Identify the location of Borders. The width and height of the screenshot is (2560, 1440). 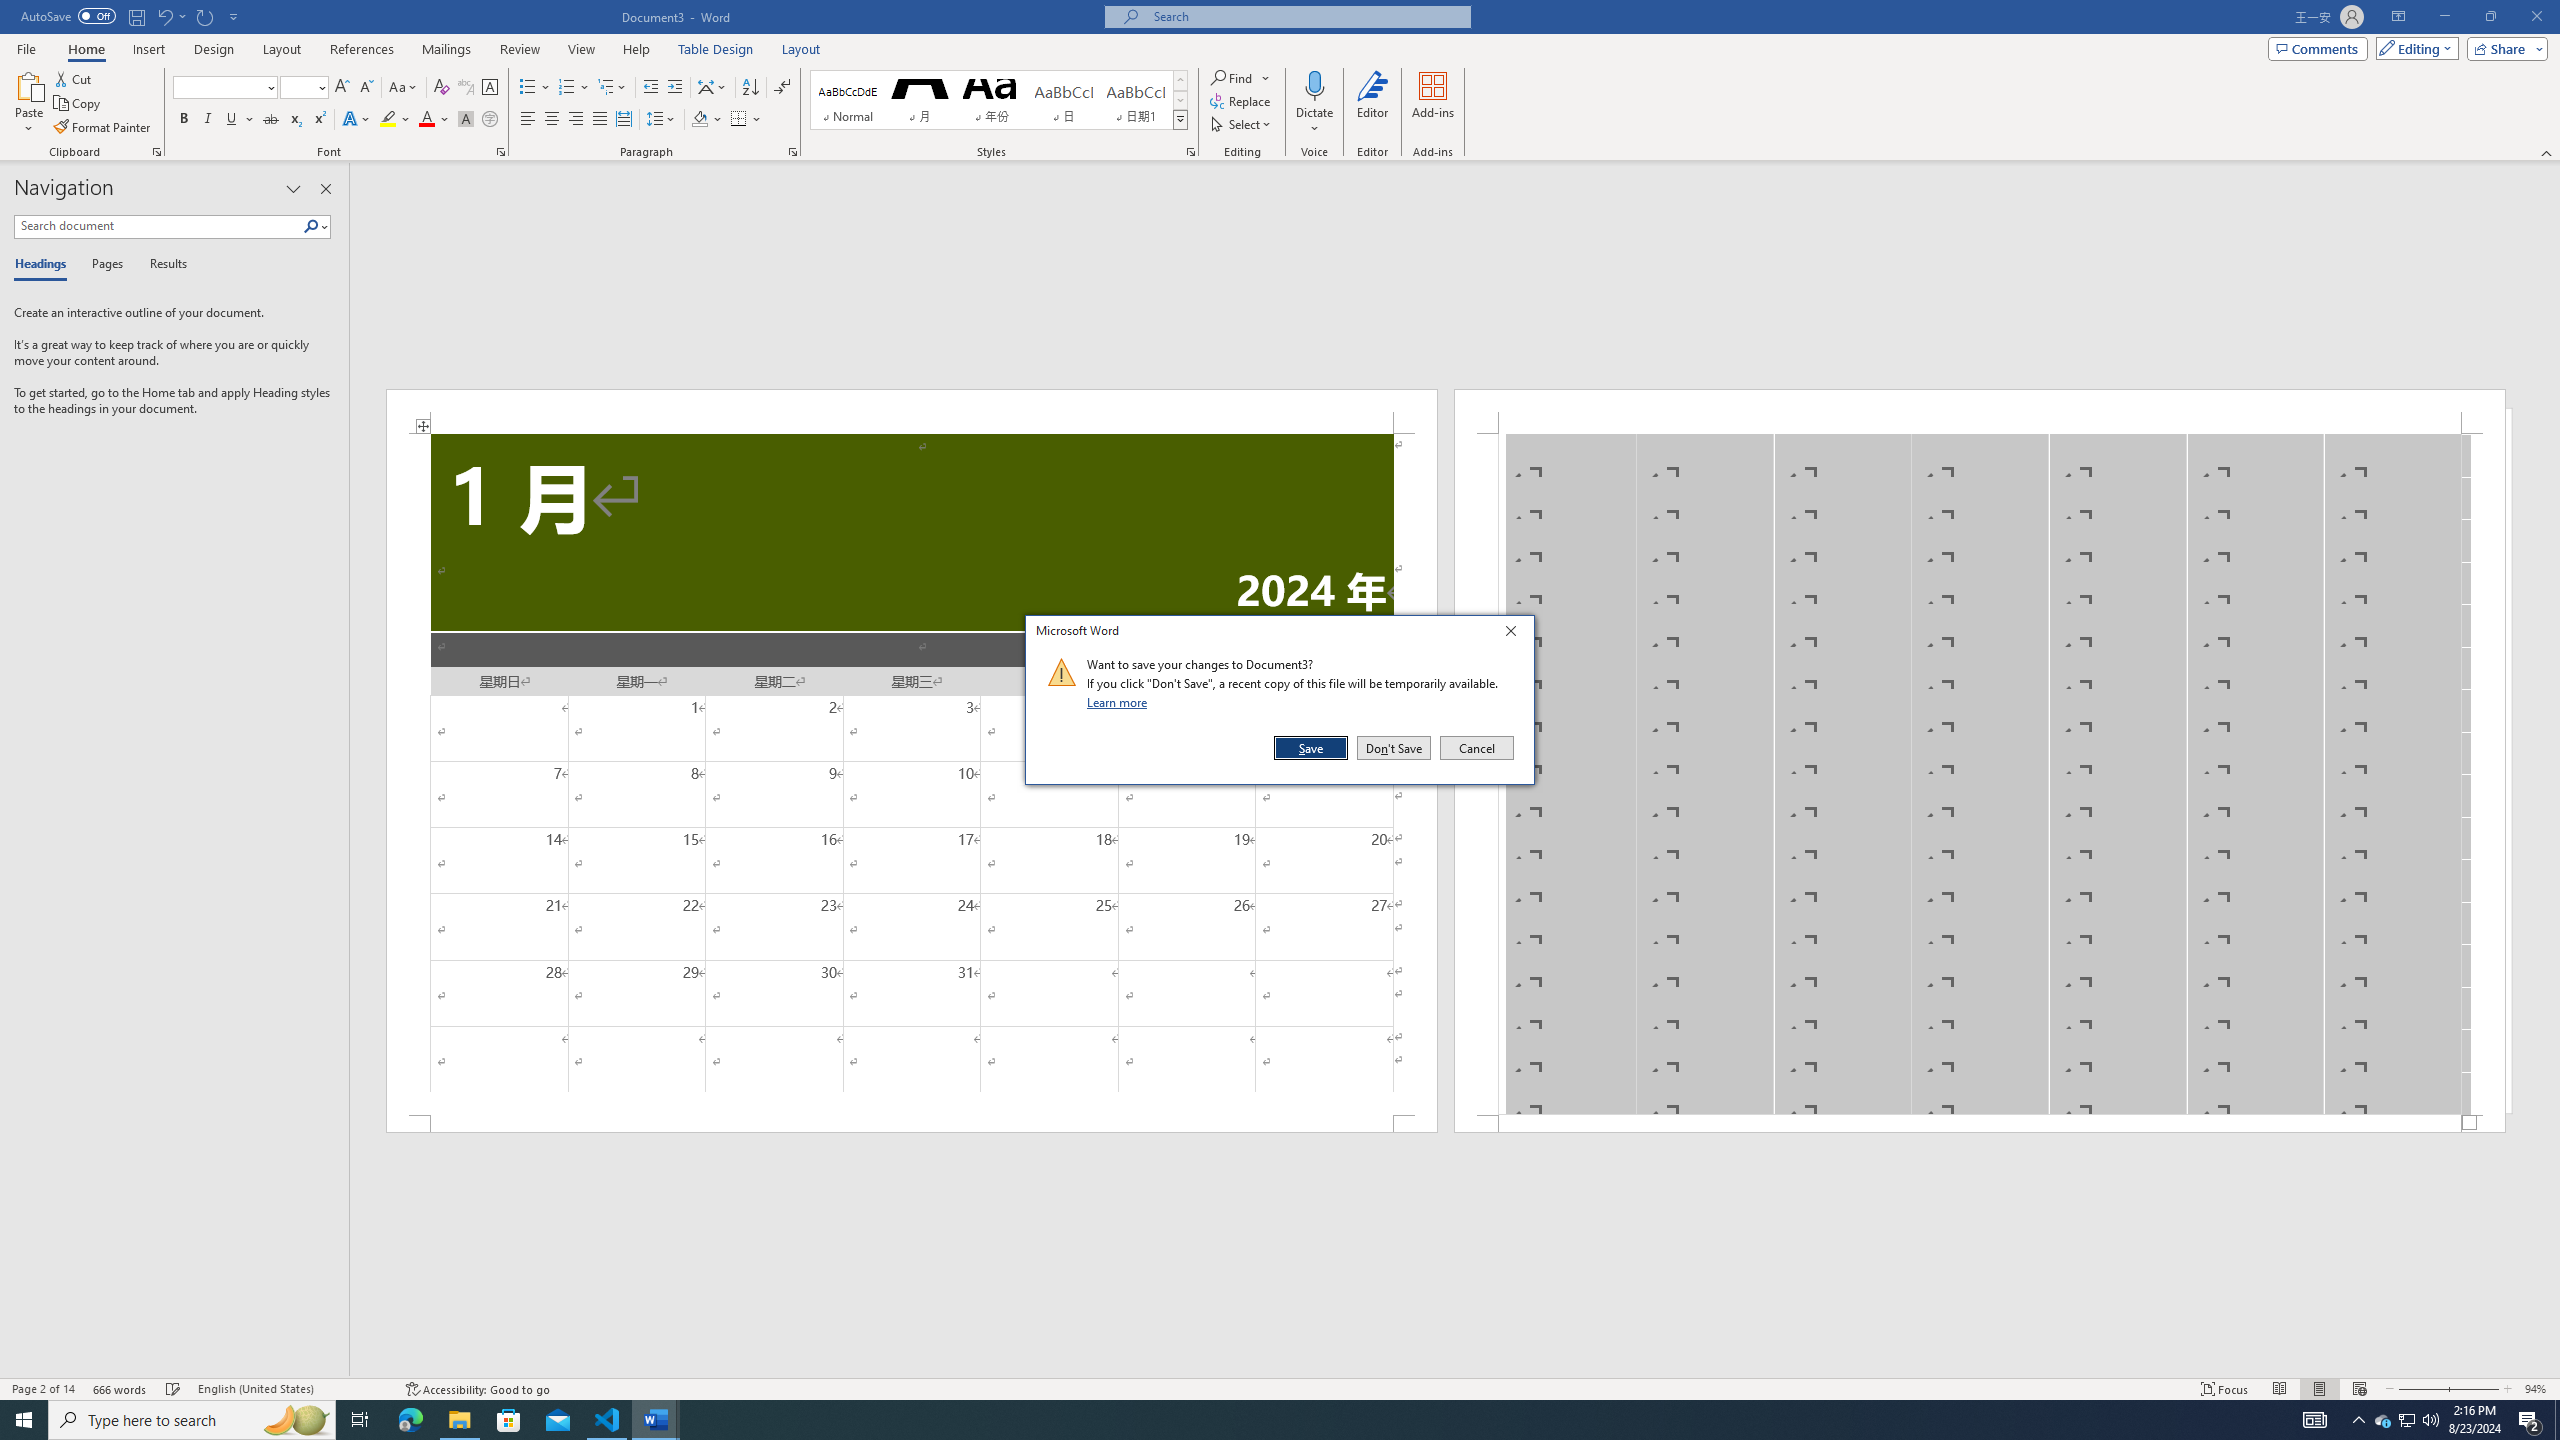
(746, 120).